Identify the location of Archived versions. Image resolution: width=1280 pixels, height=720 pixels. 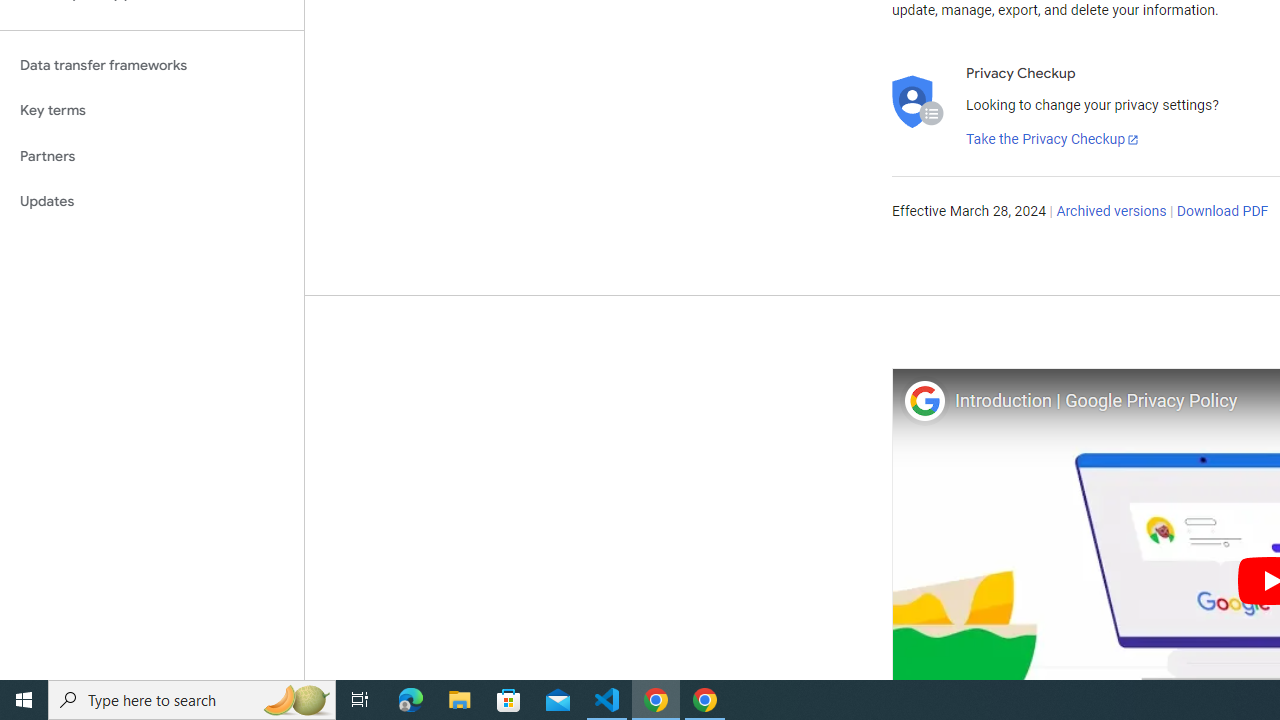
(1112, 212).